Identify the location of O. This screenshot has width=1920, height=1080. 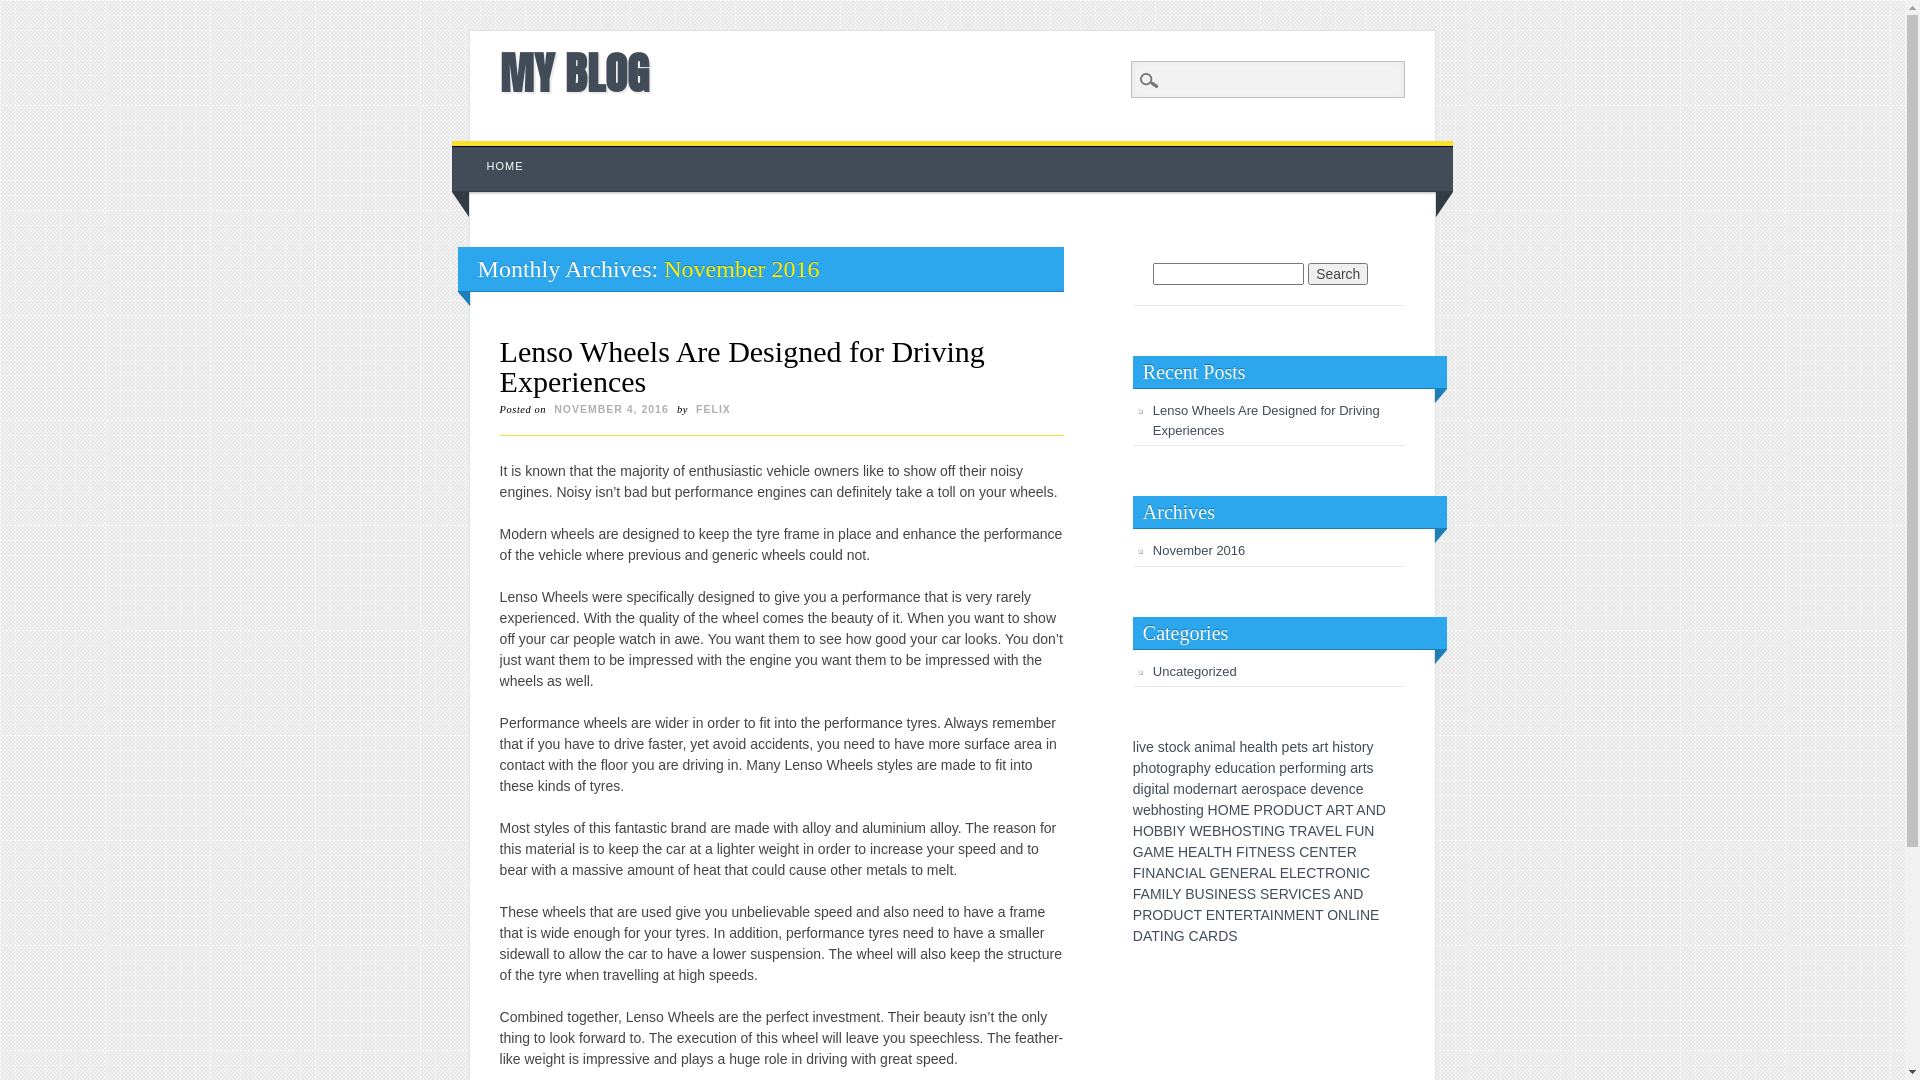
(1158, 915).